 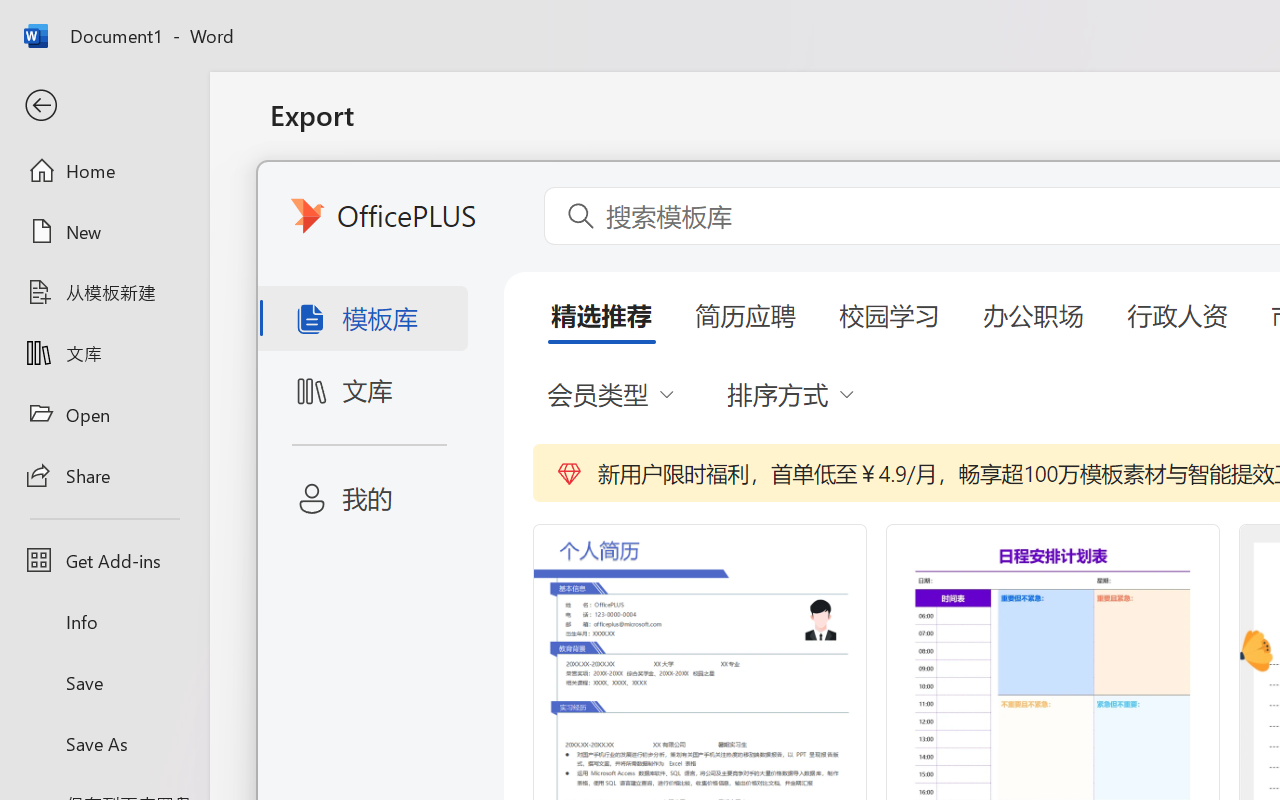 What do you see at coordinates (240, 22) in the screenshot?
I see `Sign In - USA TODAY` at bounding box center [240, 22].